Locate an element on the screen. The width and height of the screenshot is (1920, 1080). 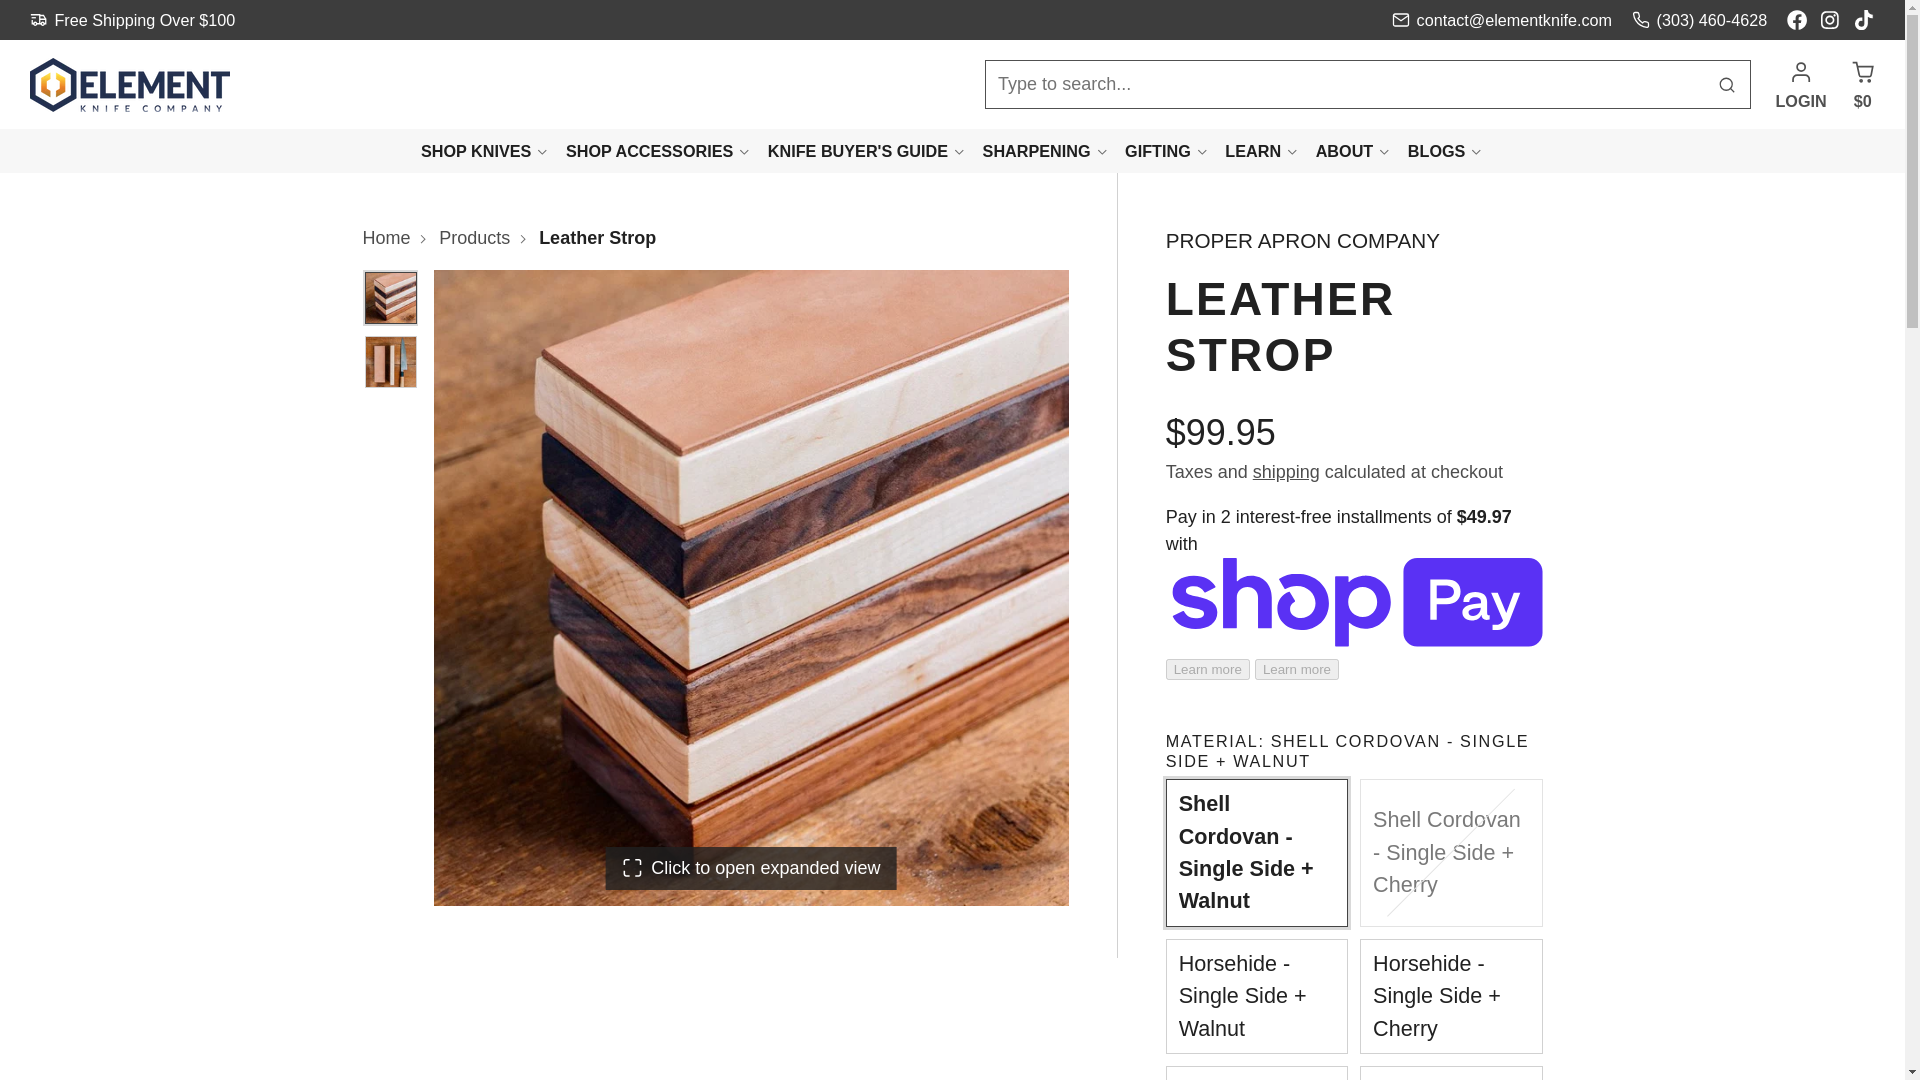
TikTok is located at coordinates (1864, 20).